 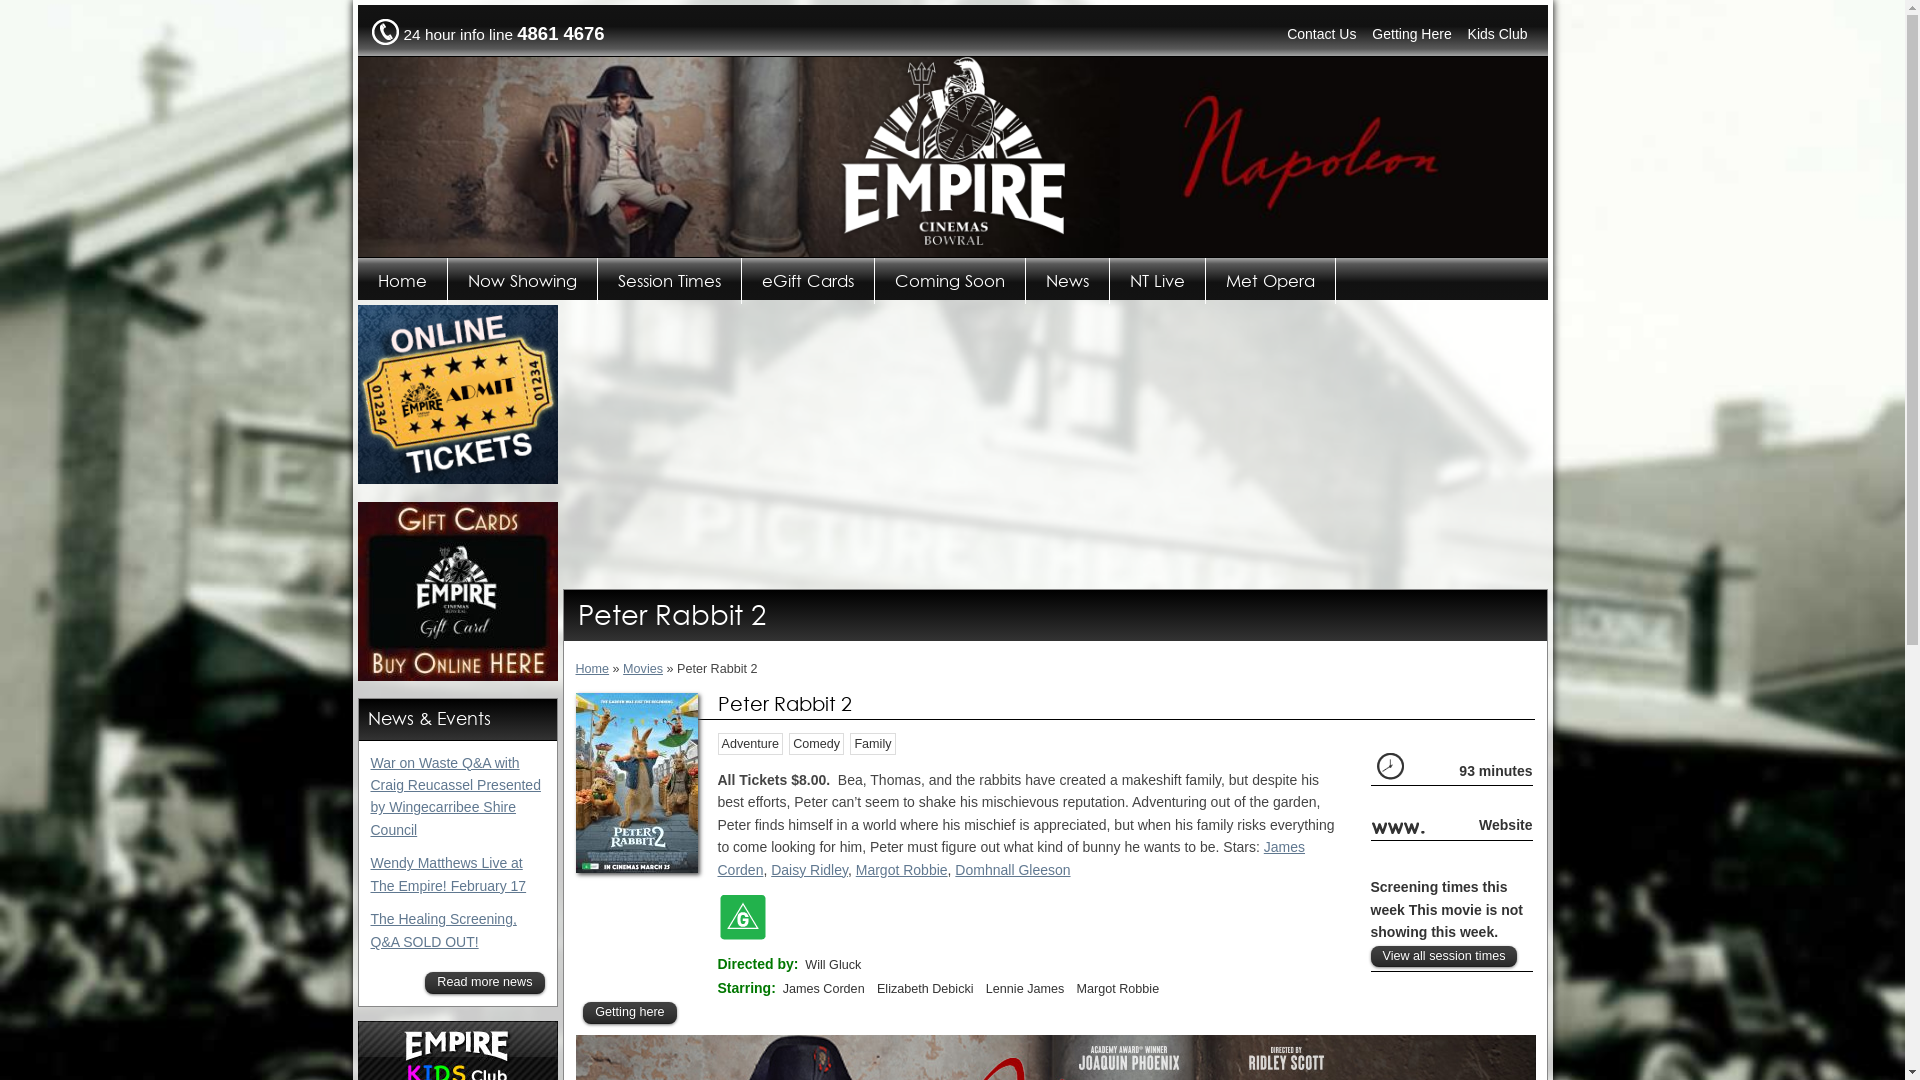 What do you see at coordinates (1444, 957) in the screenshot?
I see `View all session times` at bounding box center [1444, 957].